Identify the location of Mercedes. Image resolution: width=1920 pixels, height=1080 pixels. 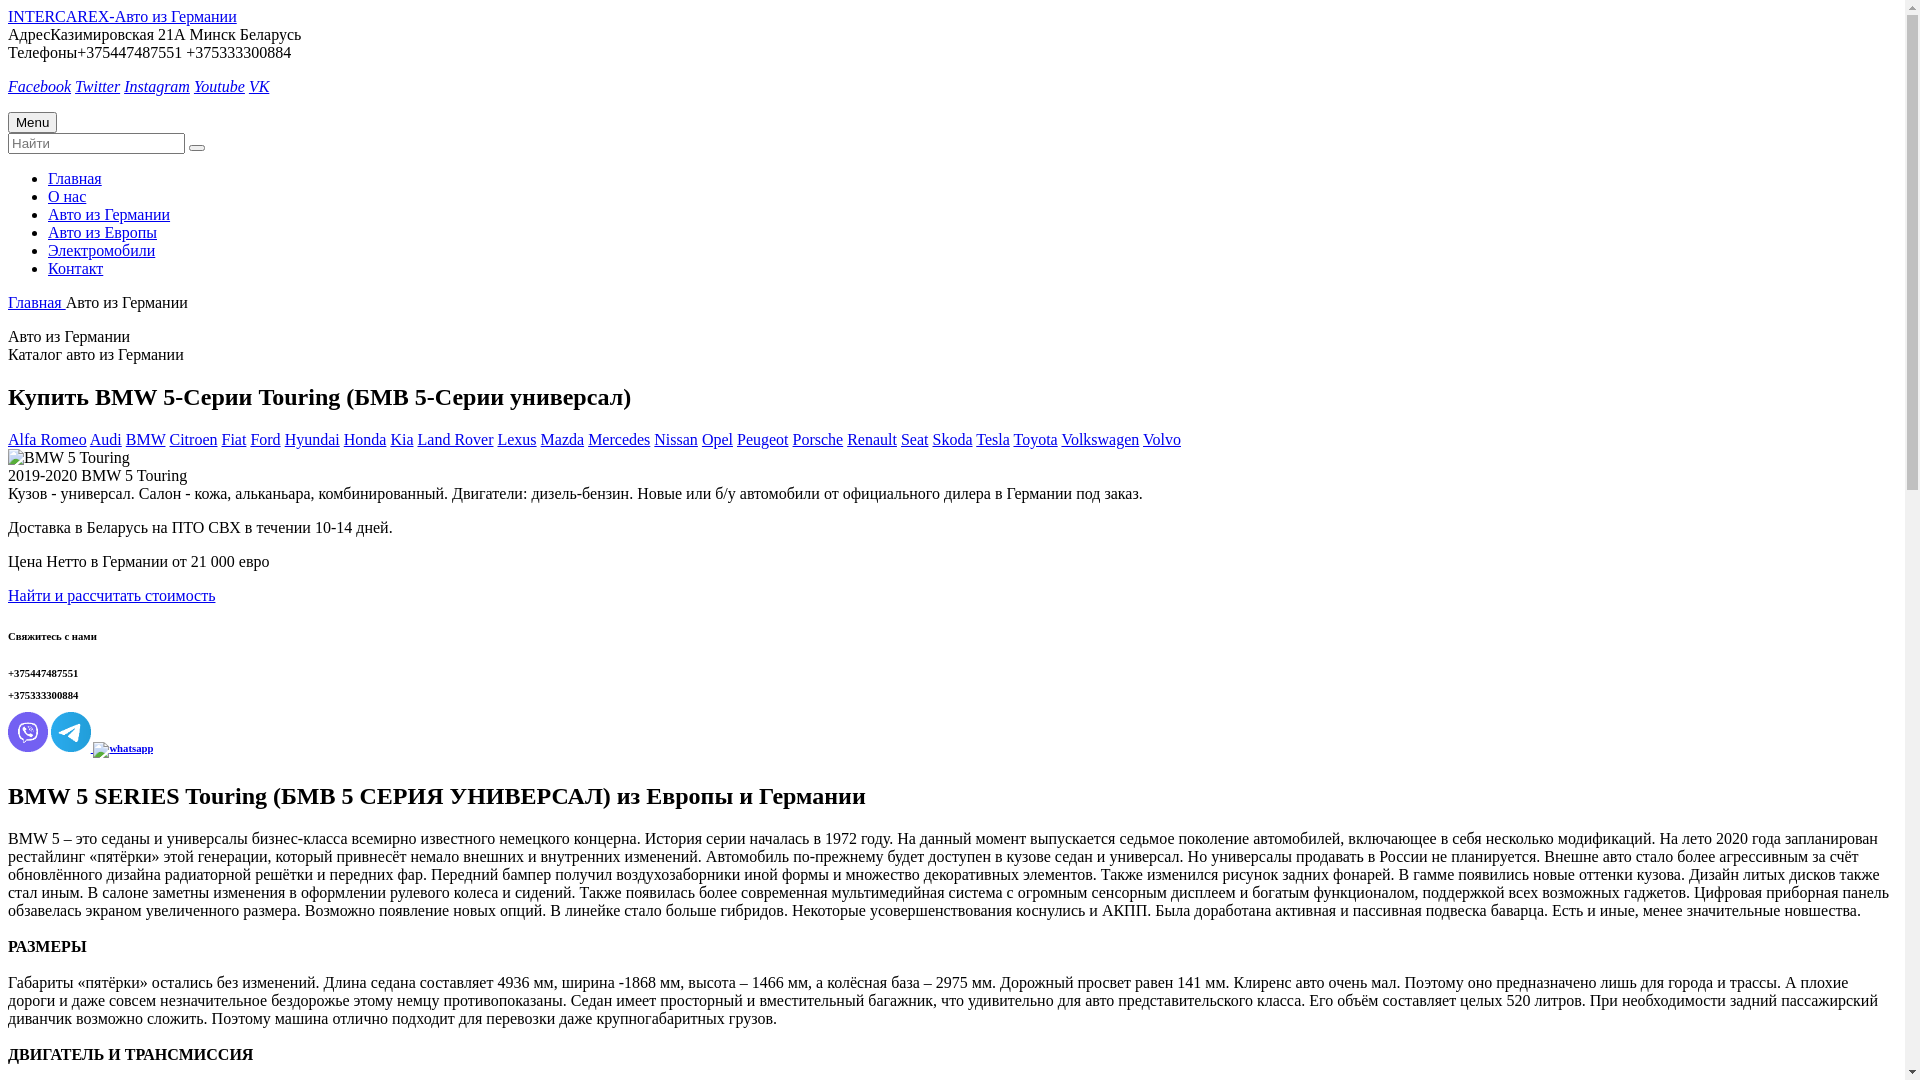
(619, 440).